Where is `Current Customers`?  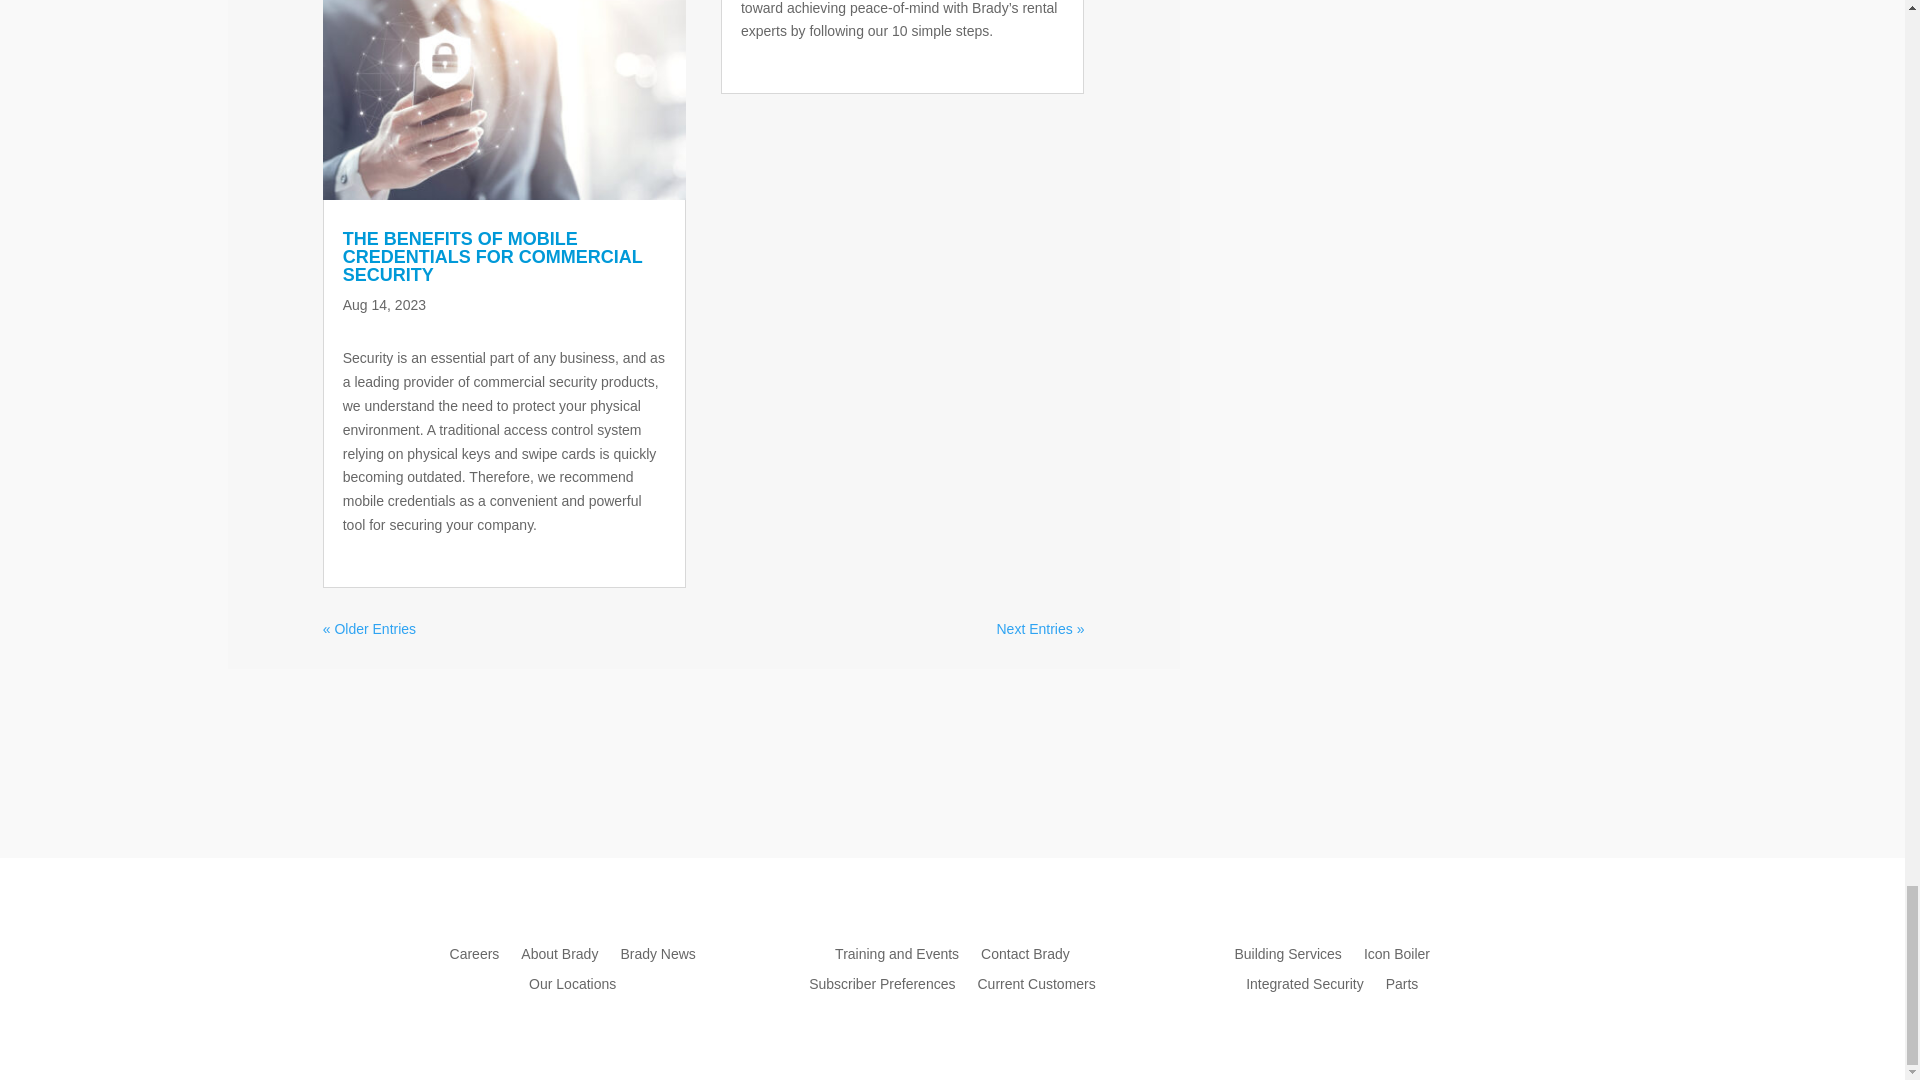 Current Customers is located at coordinates (1036, 988).